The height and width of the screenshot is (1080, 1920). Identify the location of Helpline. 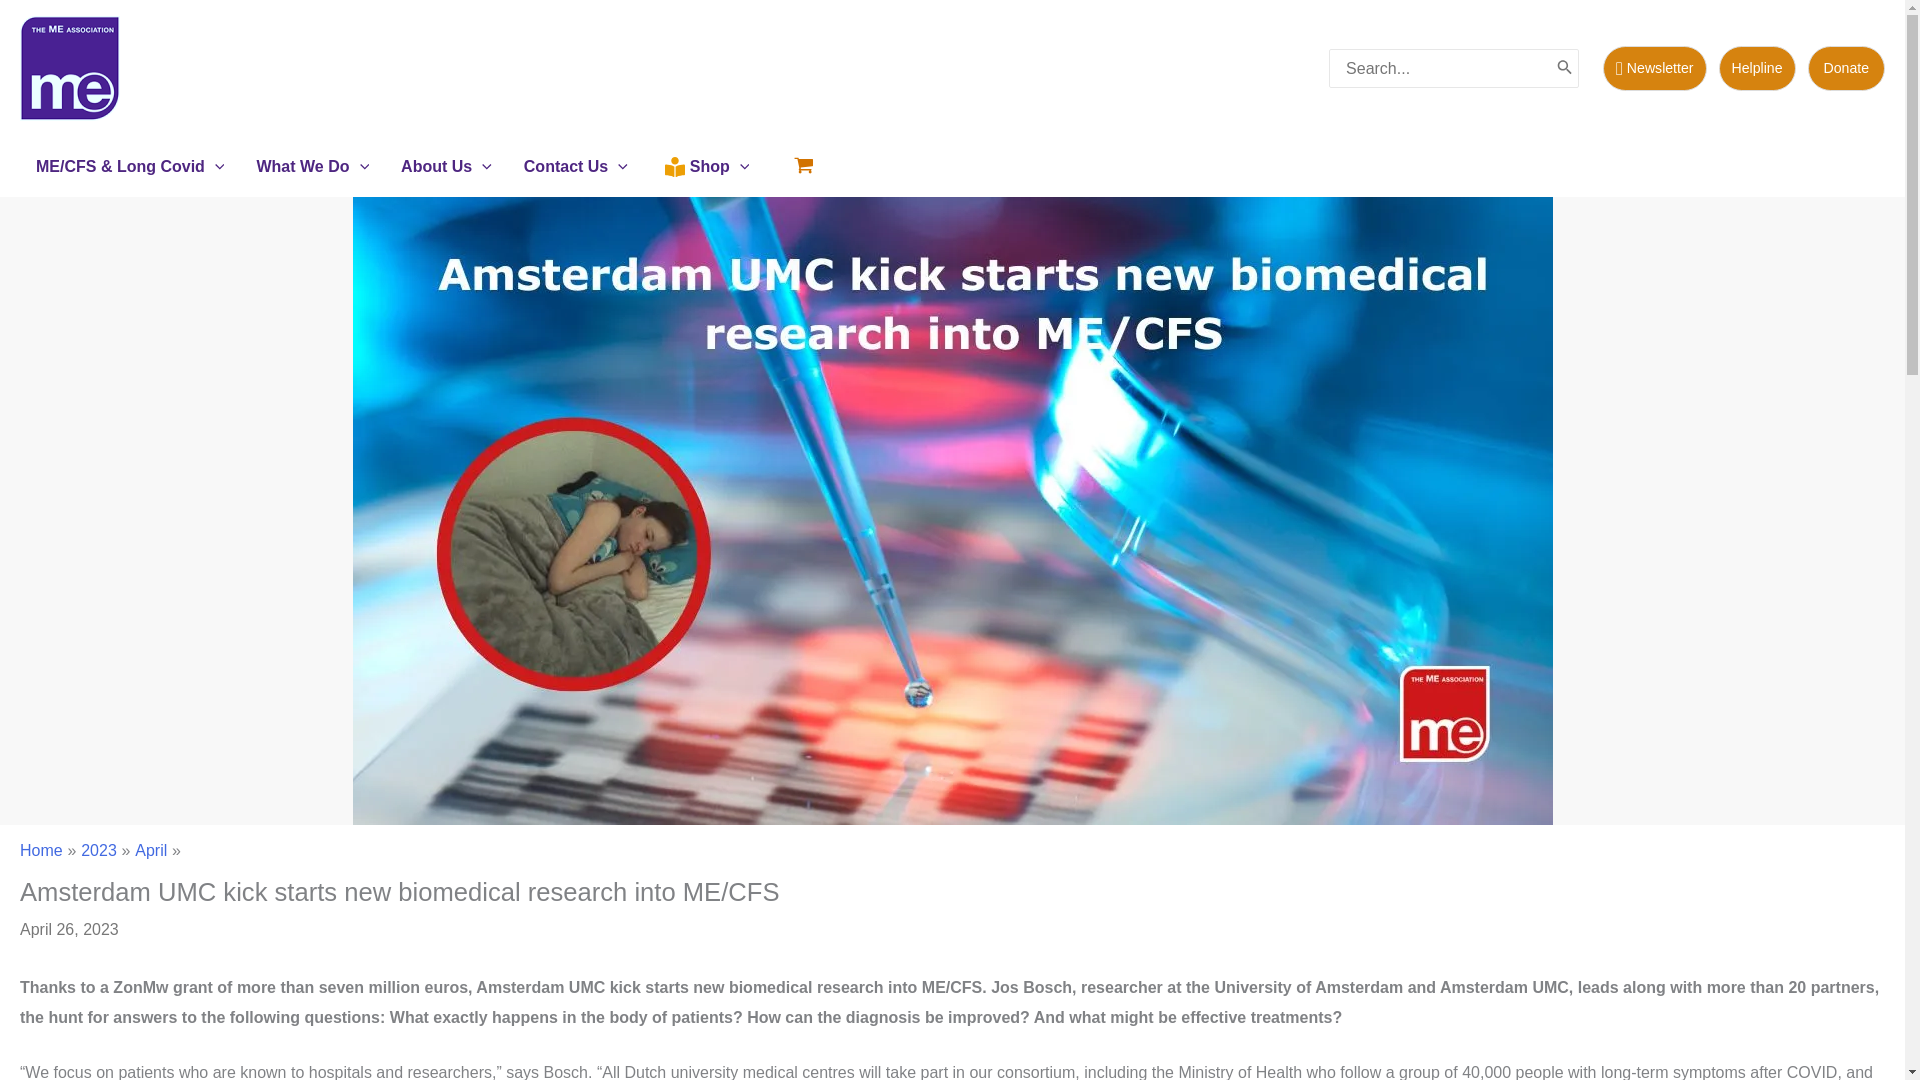
(1763, 68).